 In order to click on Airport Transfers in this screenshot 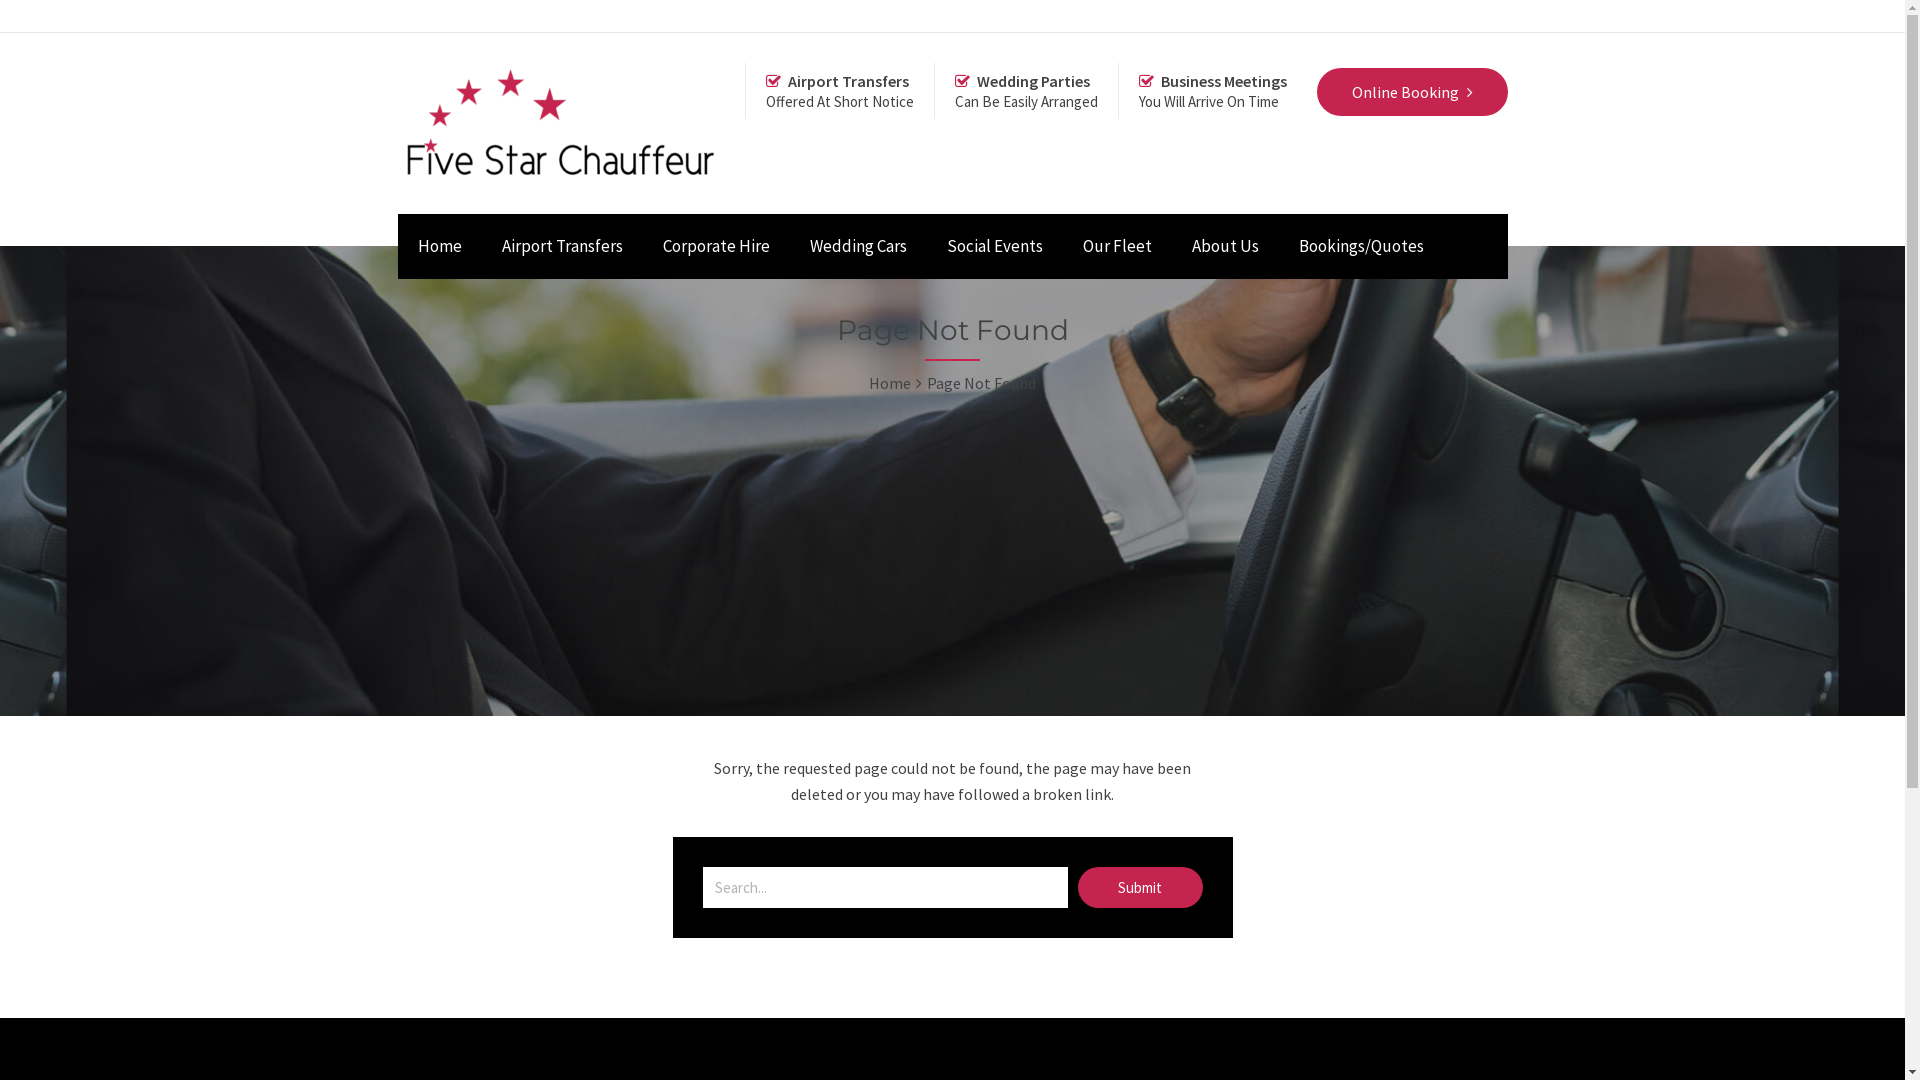, I will do `click(562, 246)`.